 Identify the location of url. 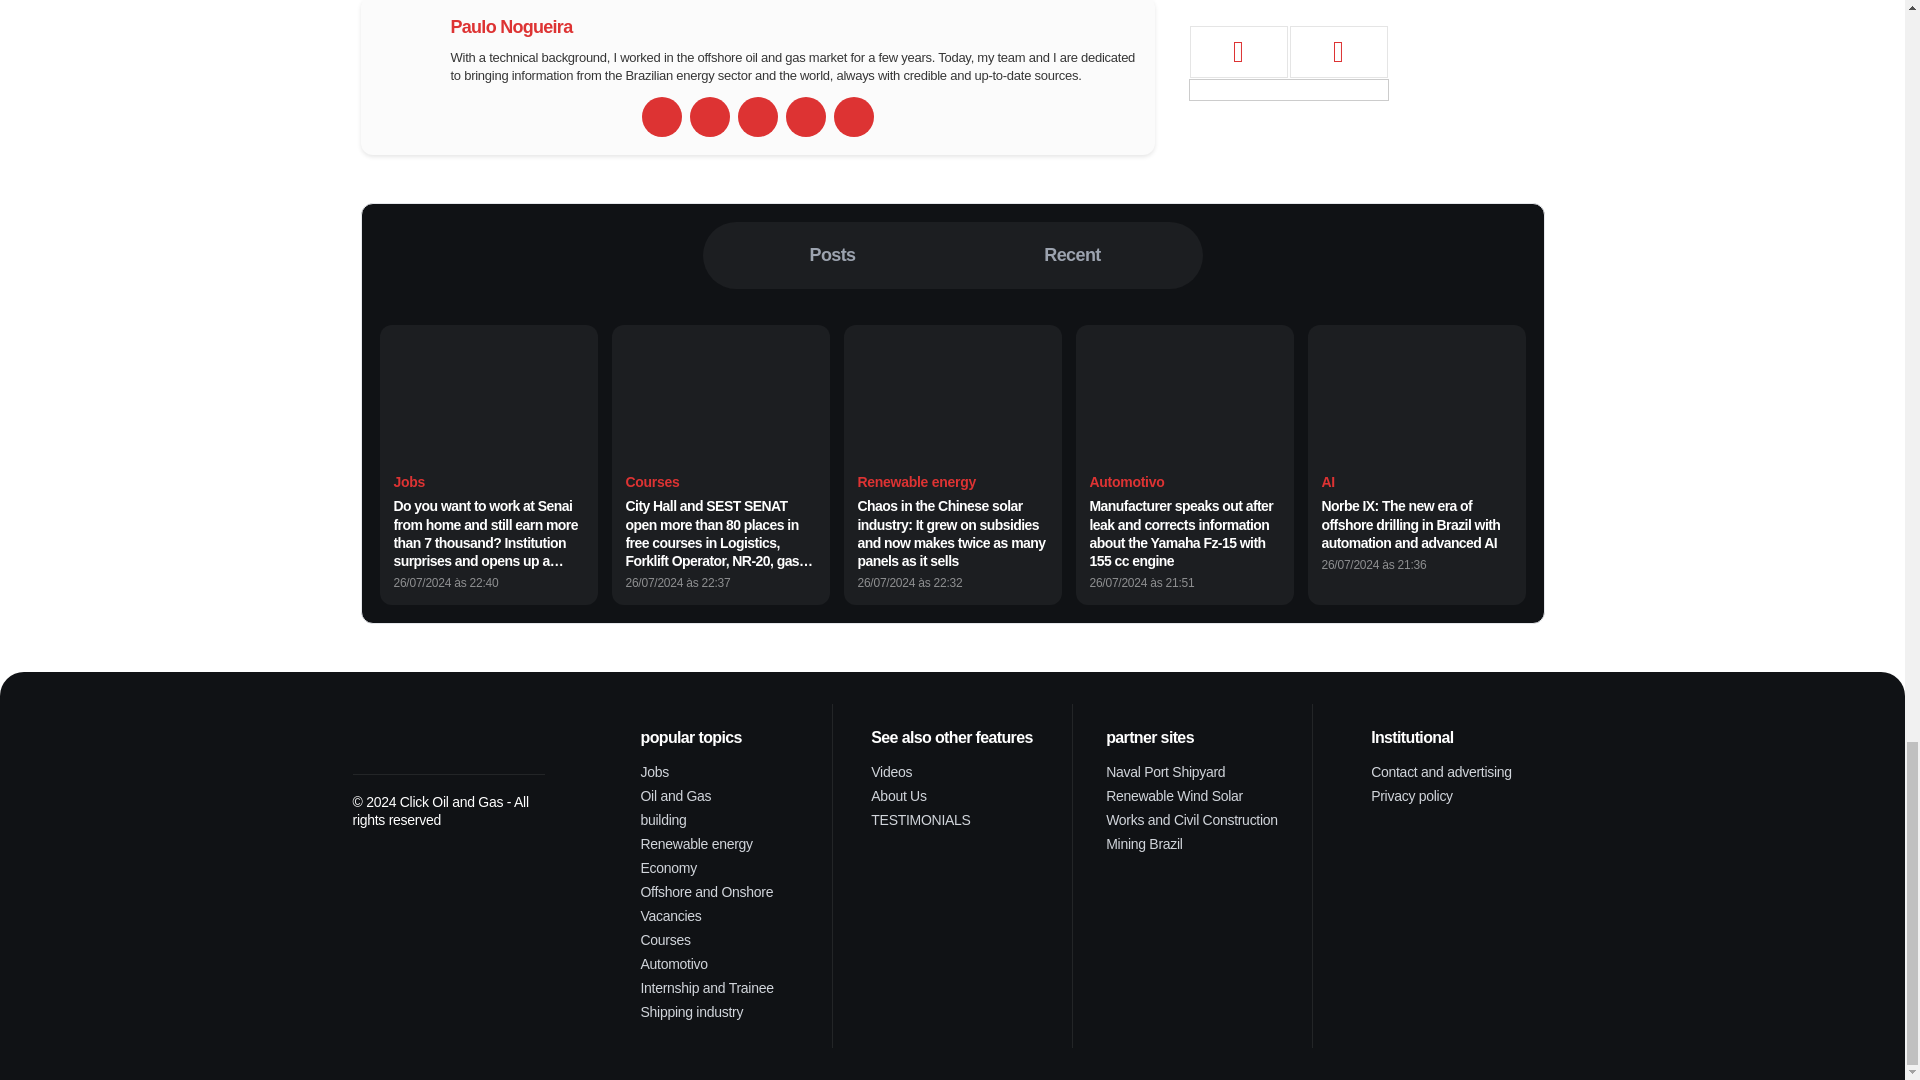
(661, 117).